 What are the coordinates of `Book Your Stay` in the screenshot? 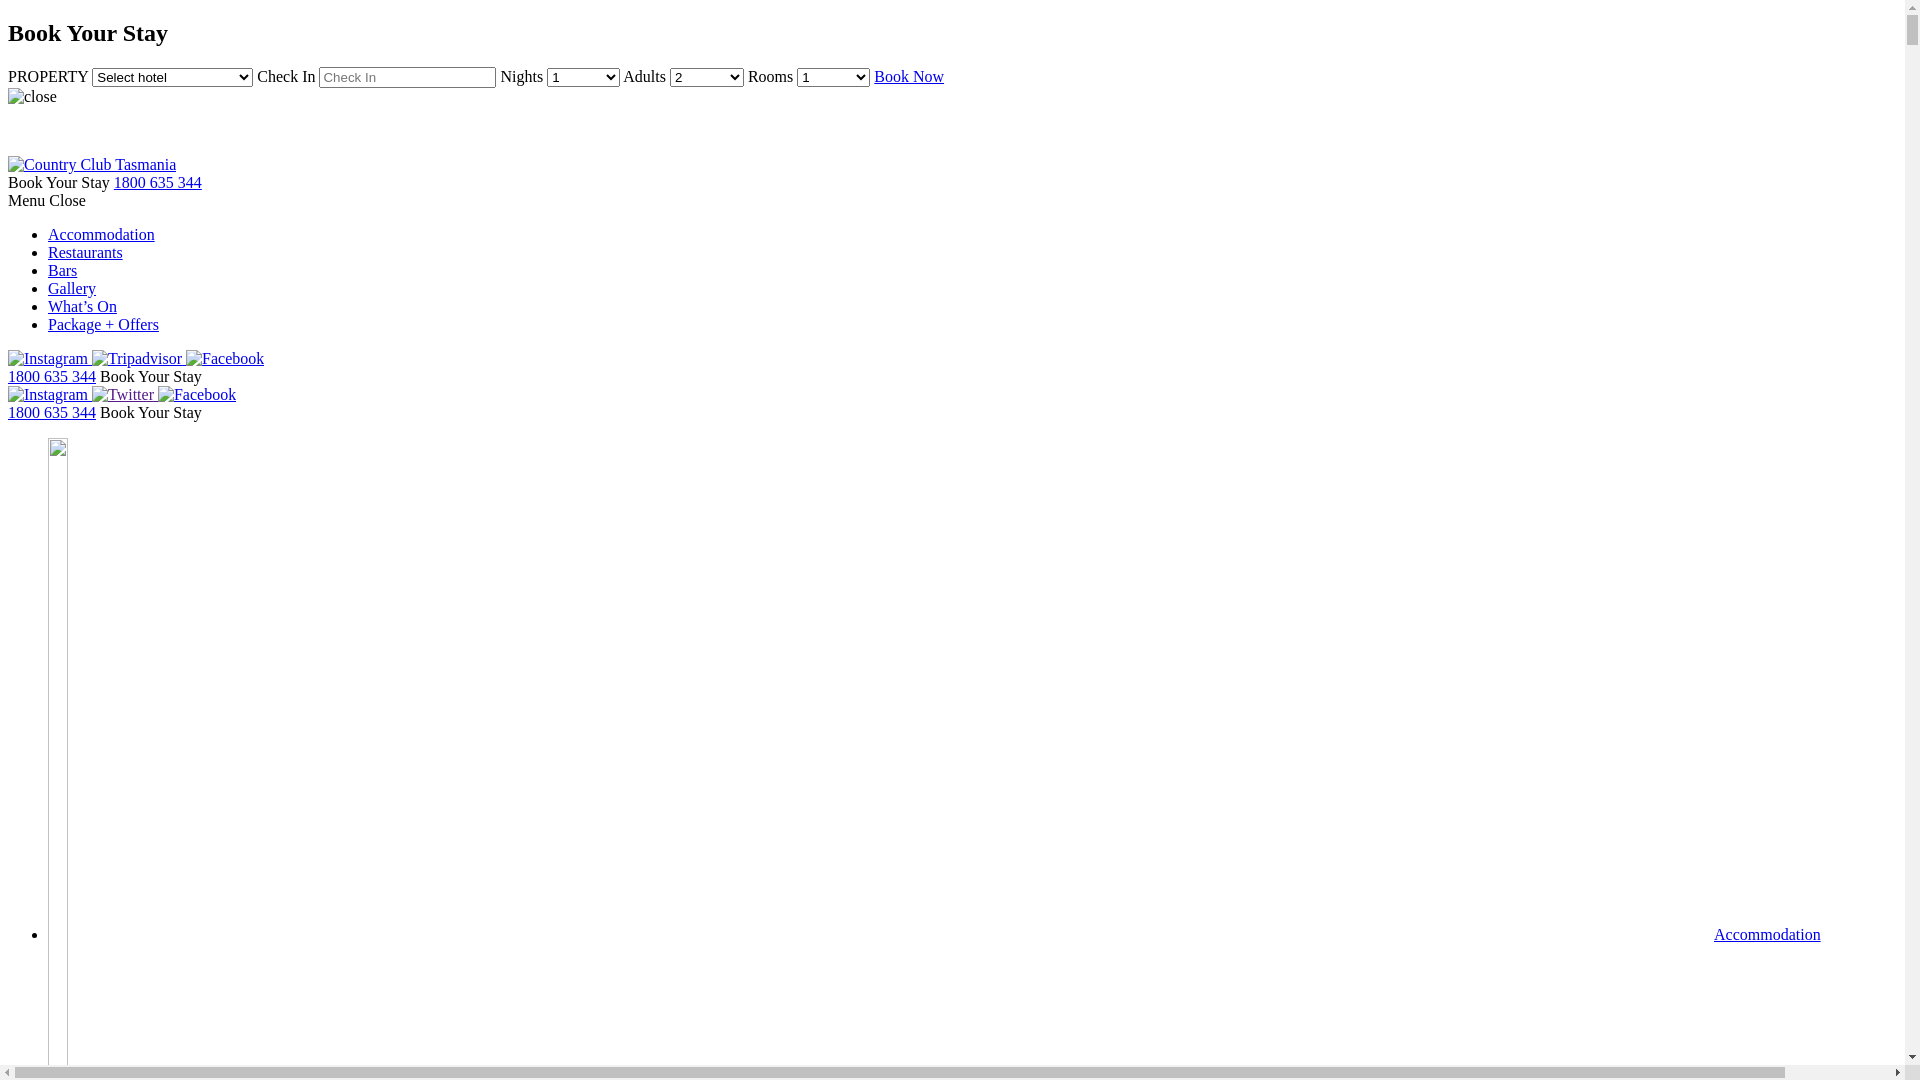 It's located at (151, 412).